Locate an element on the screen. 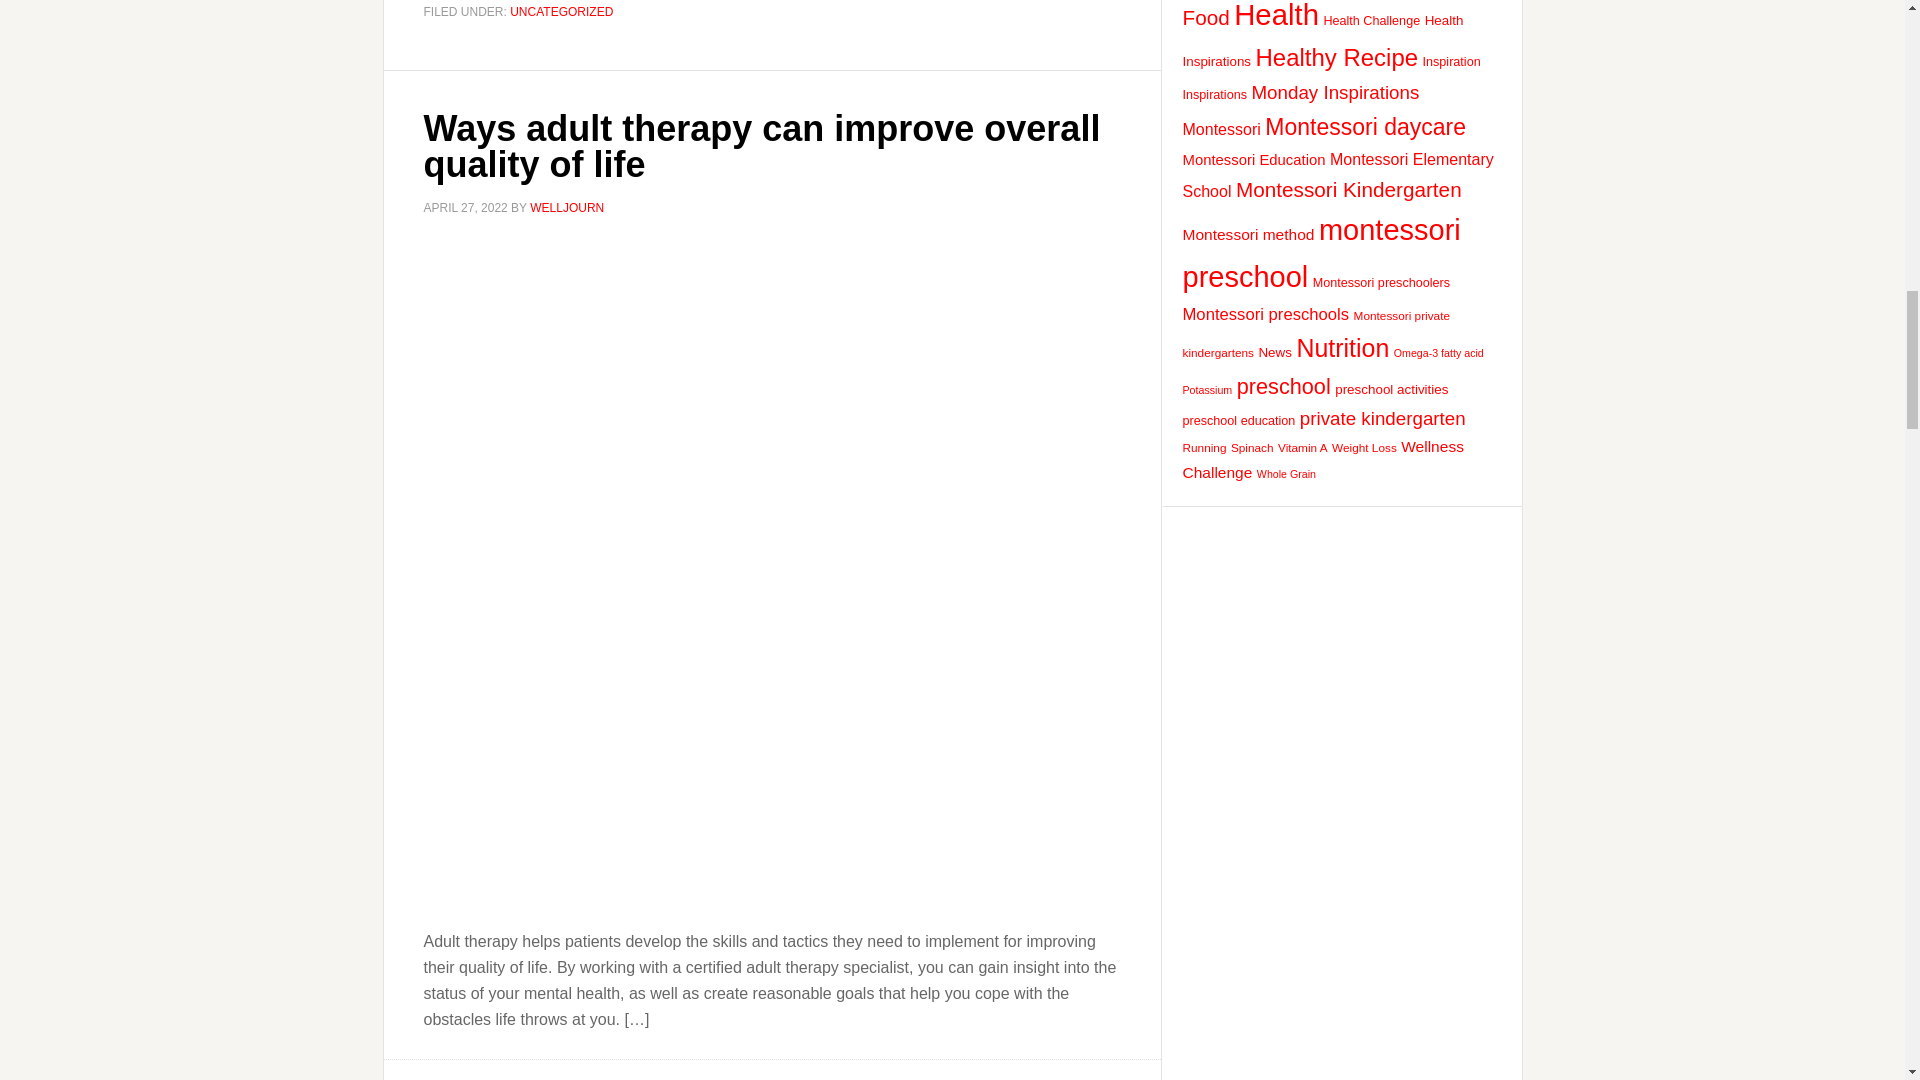 The height and width of the screenshot is (1080, 1920). UNCATEGORIZED is located at coordinates (561, 12).